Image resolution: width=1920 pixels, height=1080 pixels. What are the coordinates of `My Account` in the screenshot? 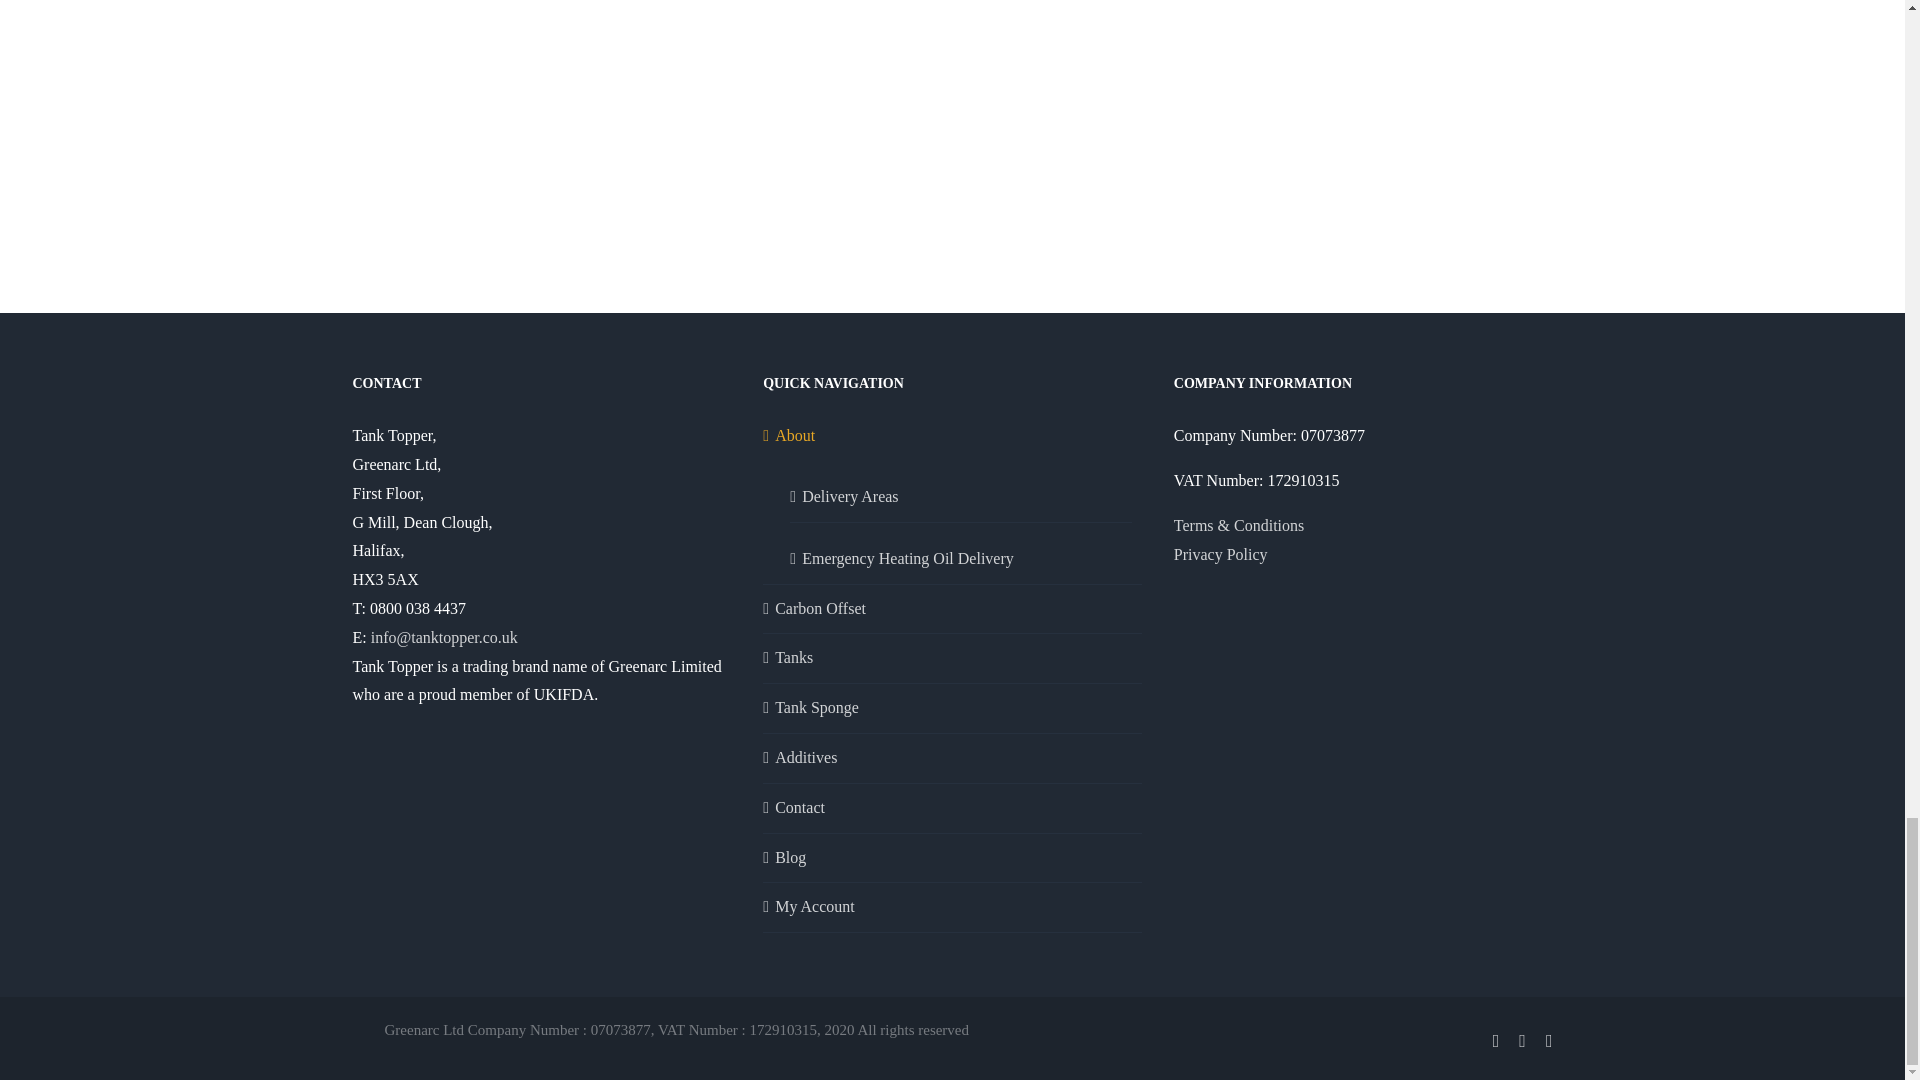 It's located at (954, 908).